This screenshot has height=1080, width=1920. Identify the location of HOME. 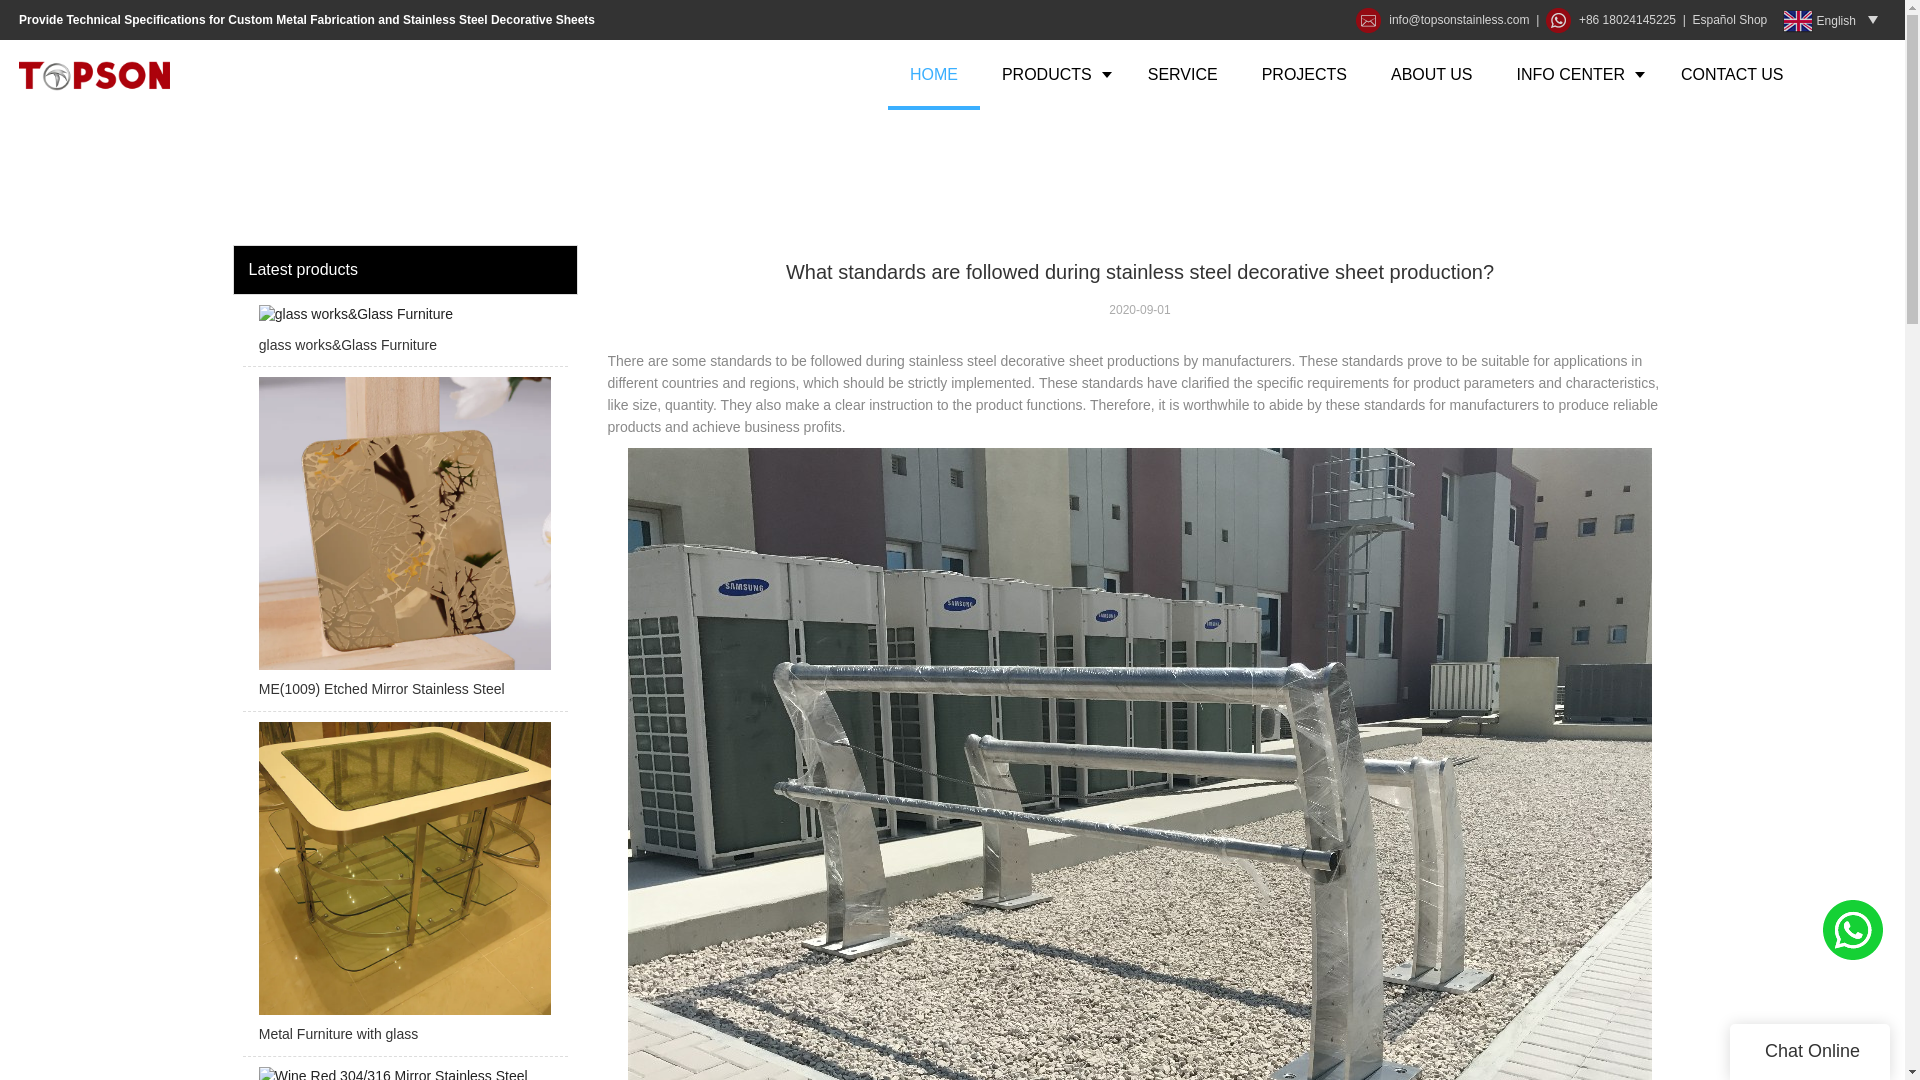
(933, 74).